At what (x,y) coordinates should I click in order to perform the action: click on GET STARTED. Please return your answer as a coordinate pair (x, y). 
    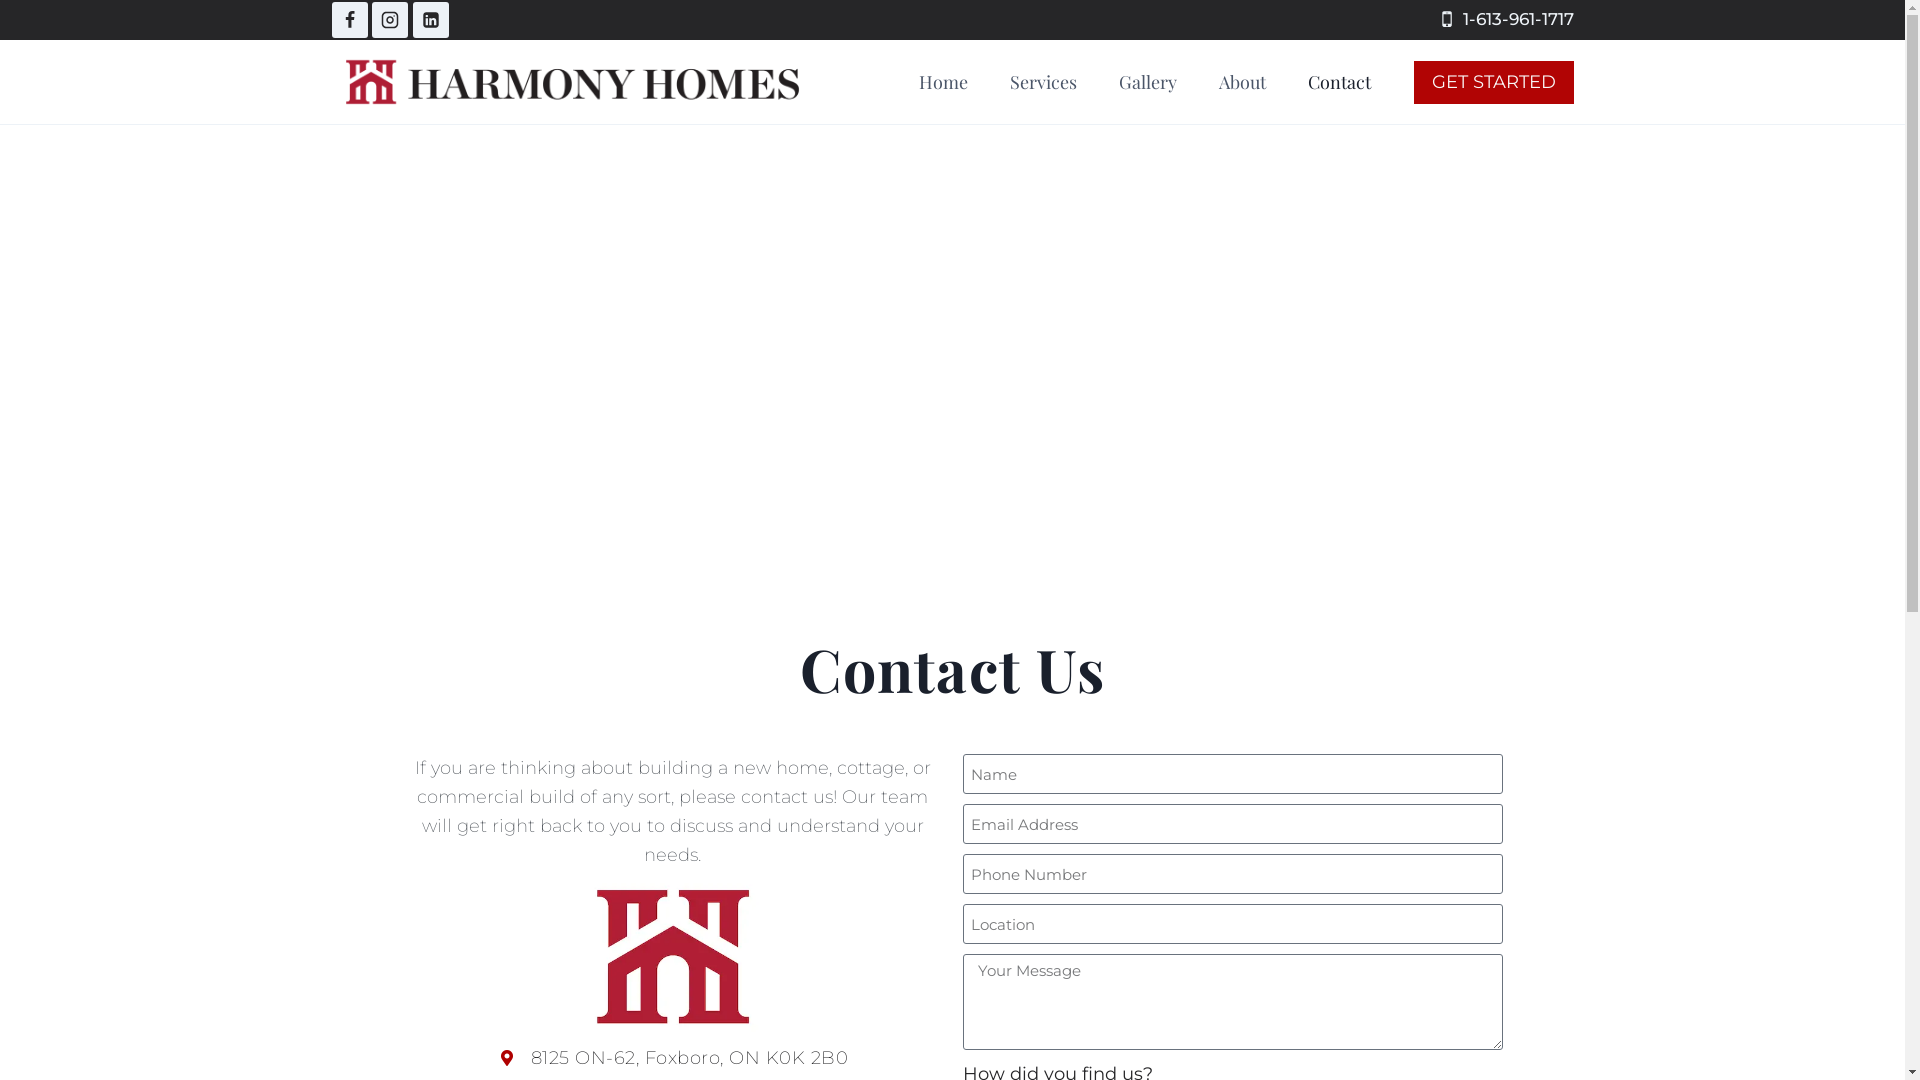
    Looking at the image, I should click on (1494, 82).